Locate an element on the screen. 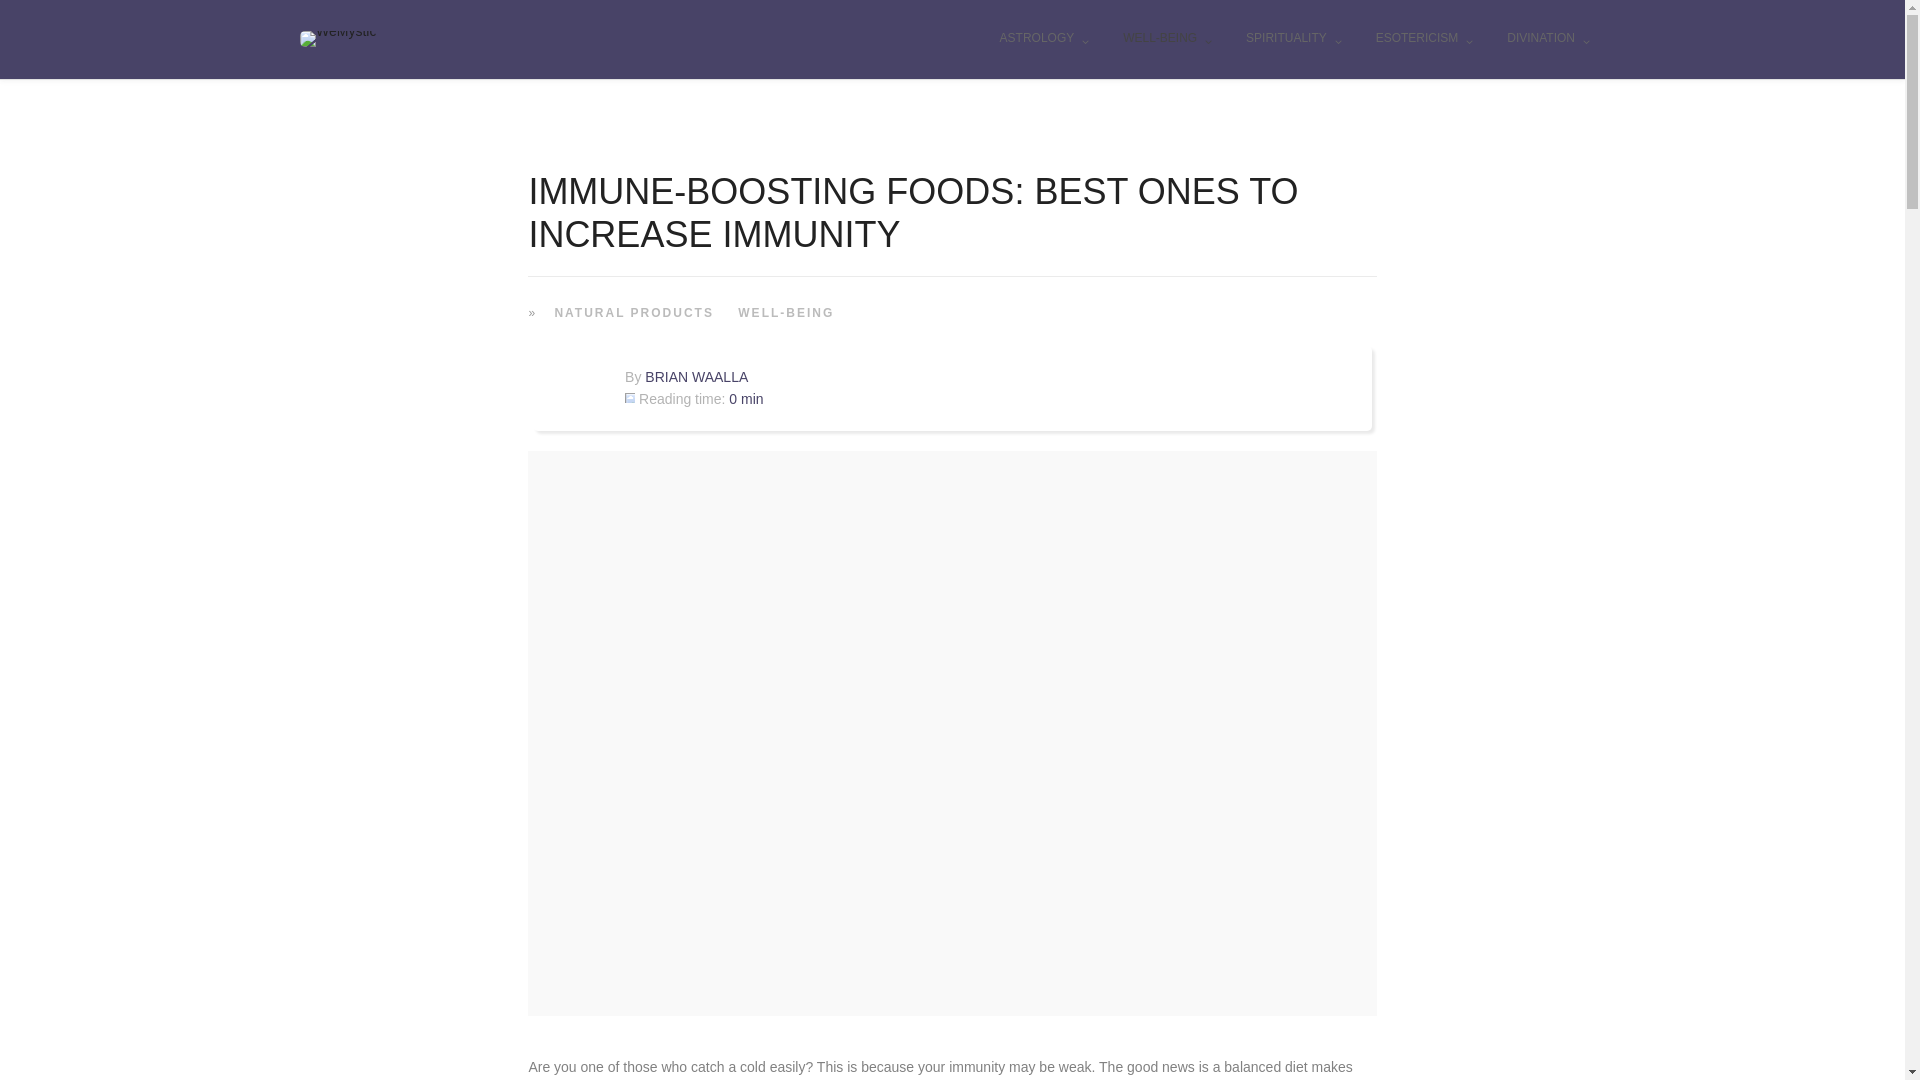 This screenshot has width=1920, height=1080. WELL-BEING is located at coordinates (783, 311).